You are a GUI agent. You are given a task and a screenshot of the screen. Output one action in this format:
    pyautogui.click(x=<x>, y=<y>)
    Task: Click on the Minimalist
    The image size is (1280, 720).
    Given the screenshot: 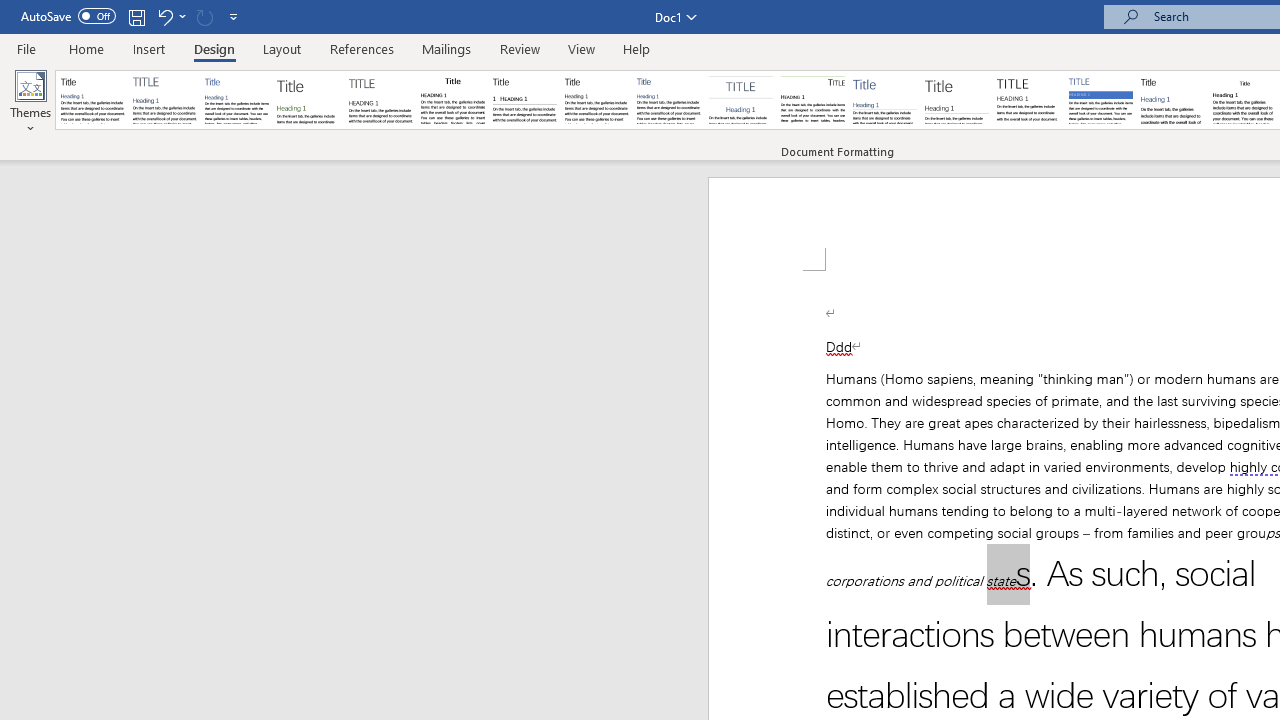 What is the action you would take?
    pyautogui.click(x=1028, y=100)
    